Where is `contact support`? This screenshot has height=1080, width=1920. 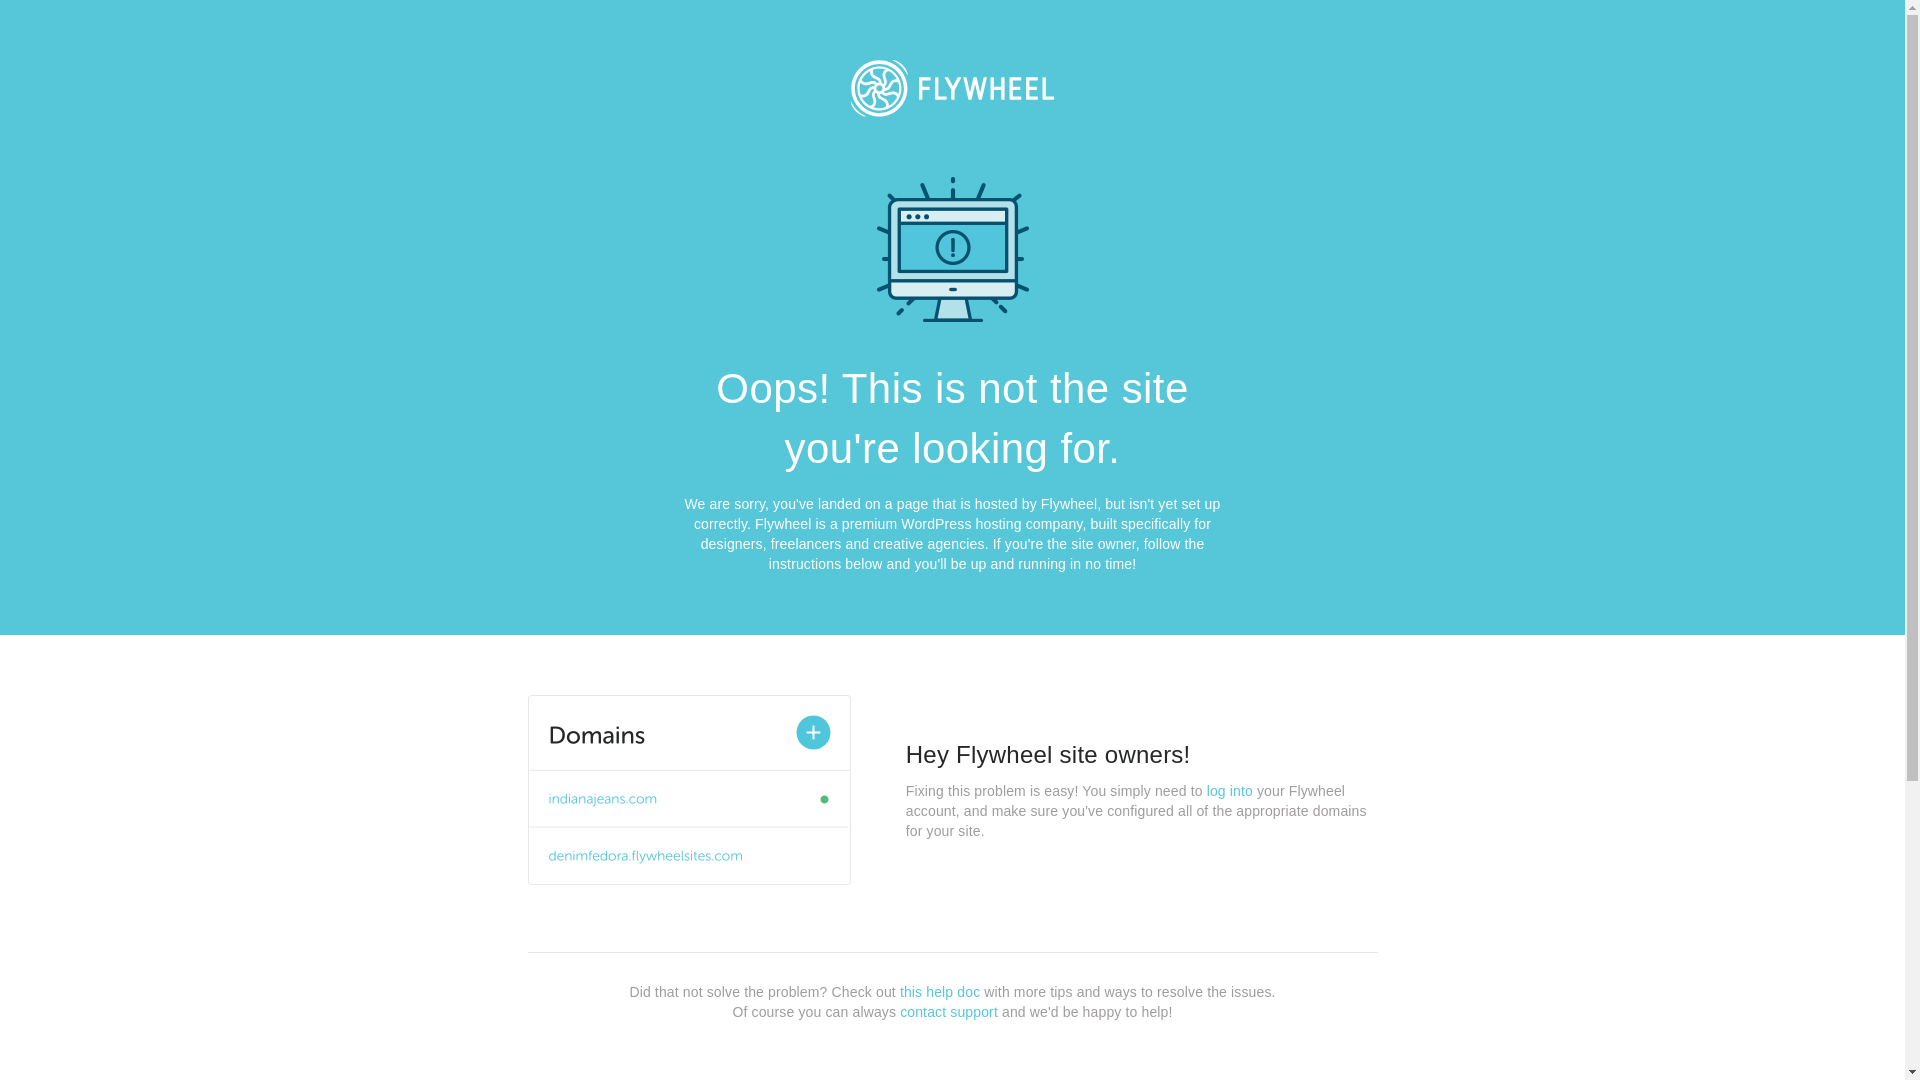
contact support is located at coordinates (949, 1012).